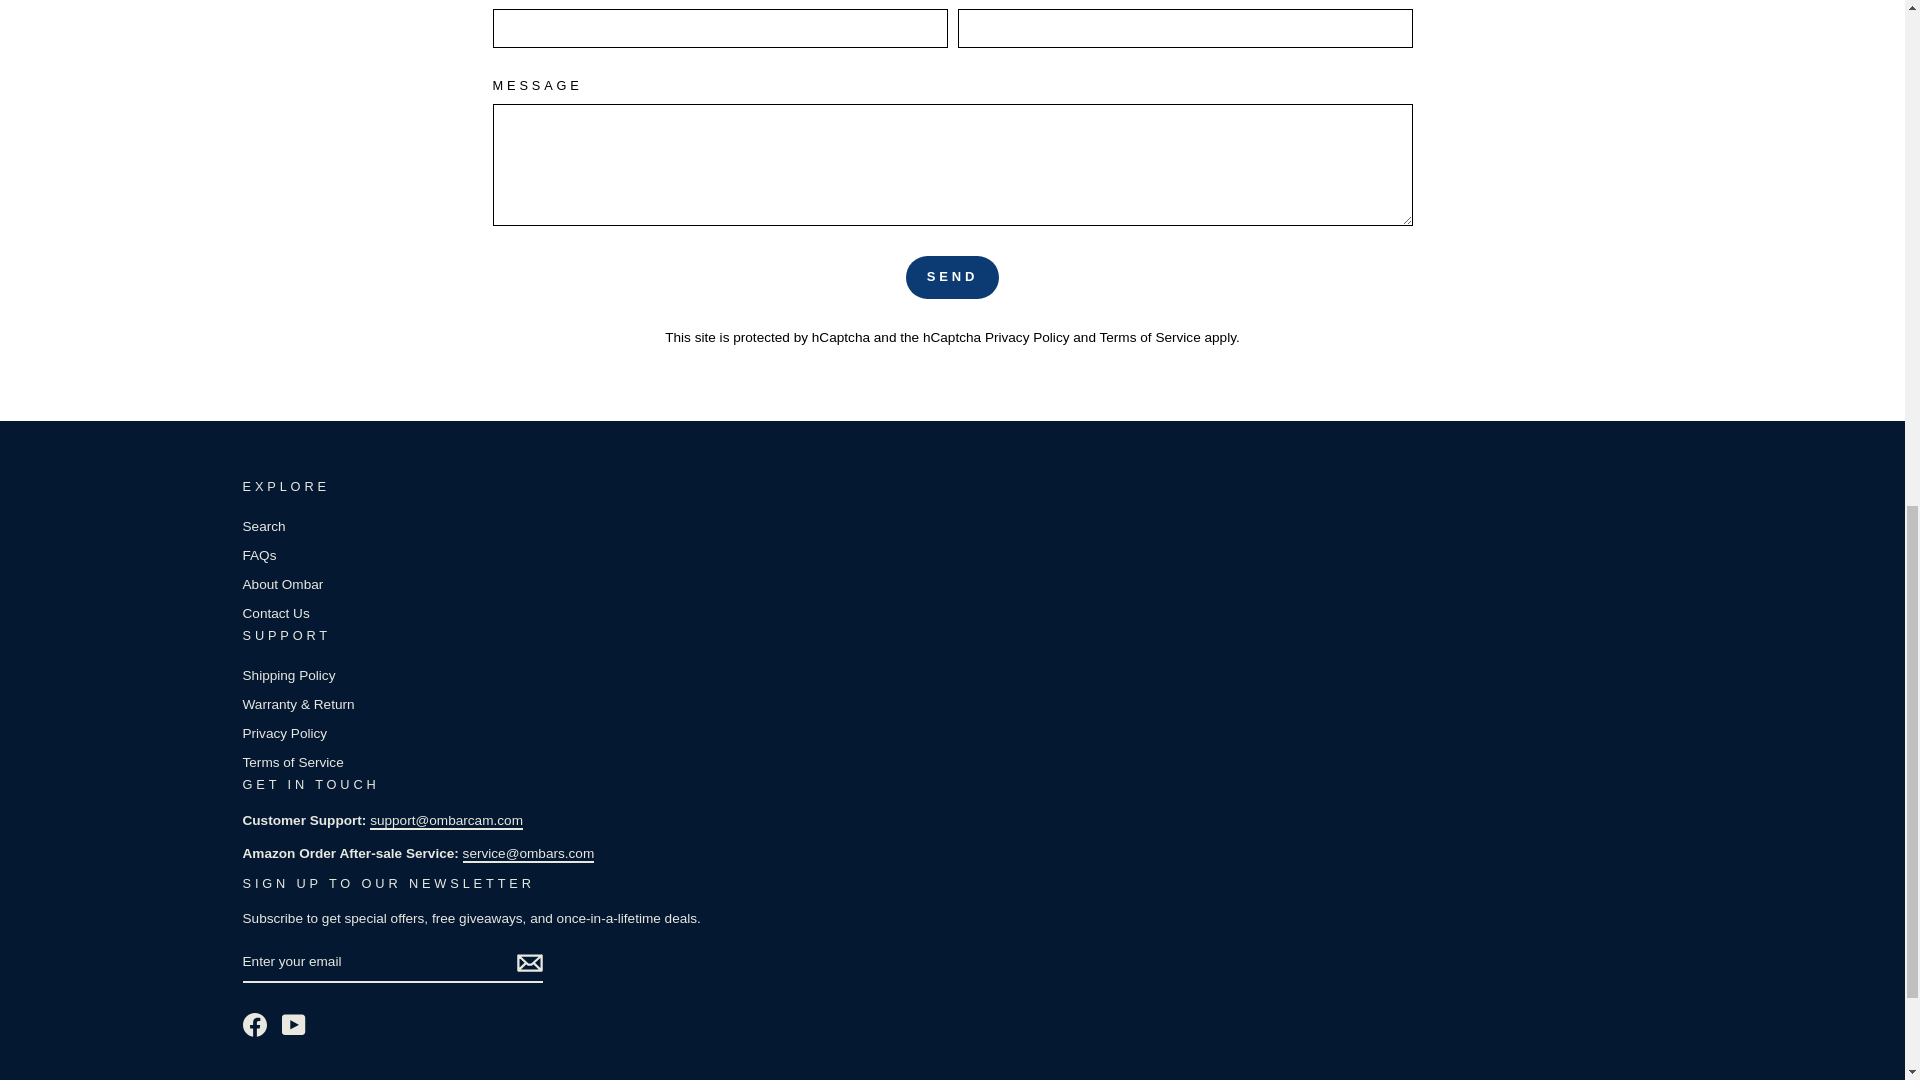  Describe the element at coordinates (294, 1024) in the screenshot. I see `Ombarcam on YouTube` at that location.